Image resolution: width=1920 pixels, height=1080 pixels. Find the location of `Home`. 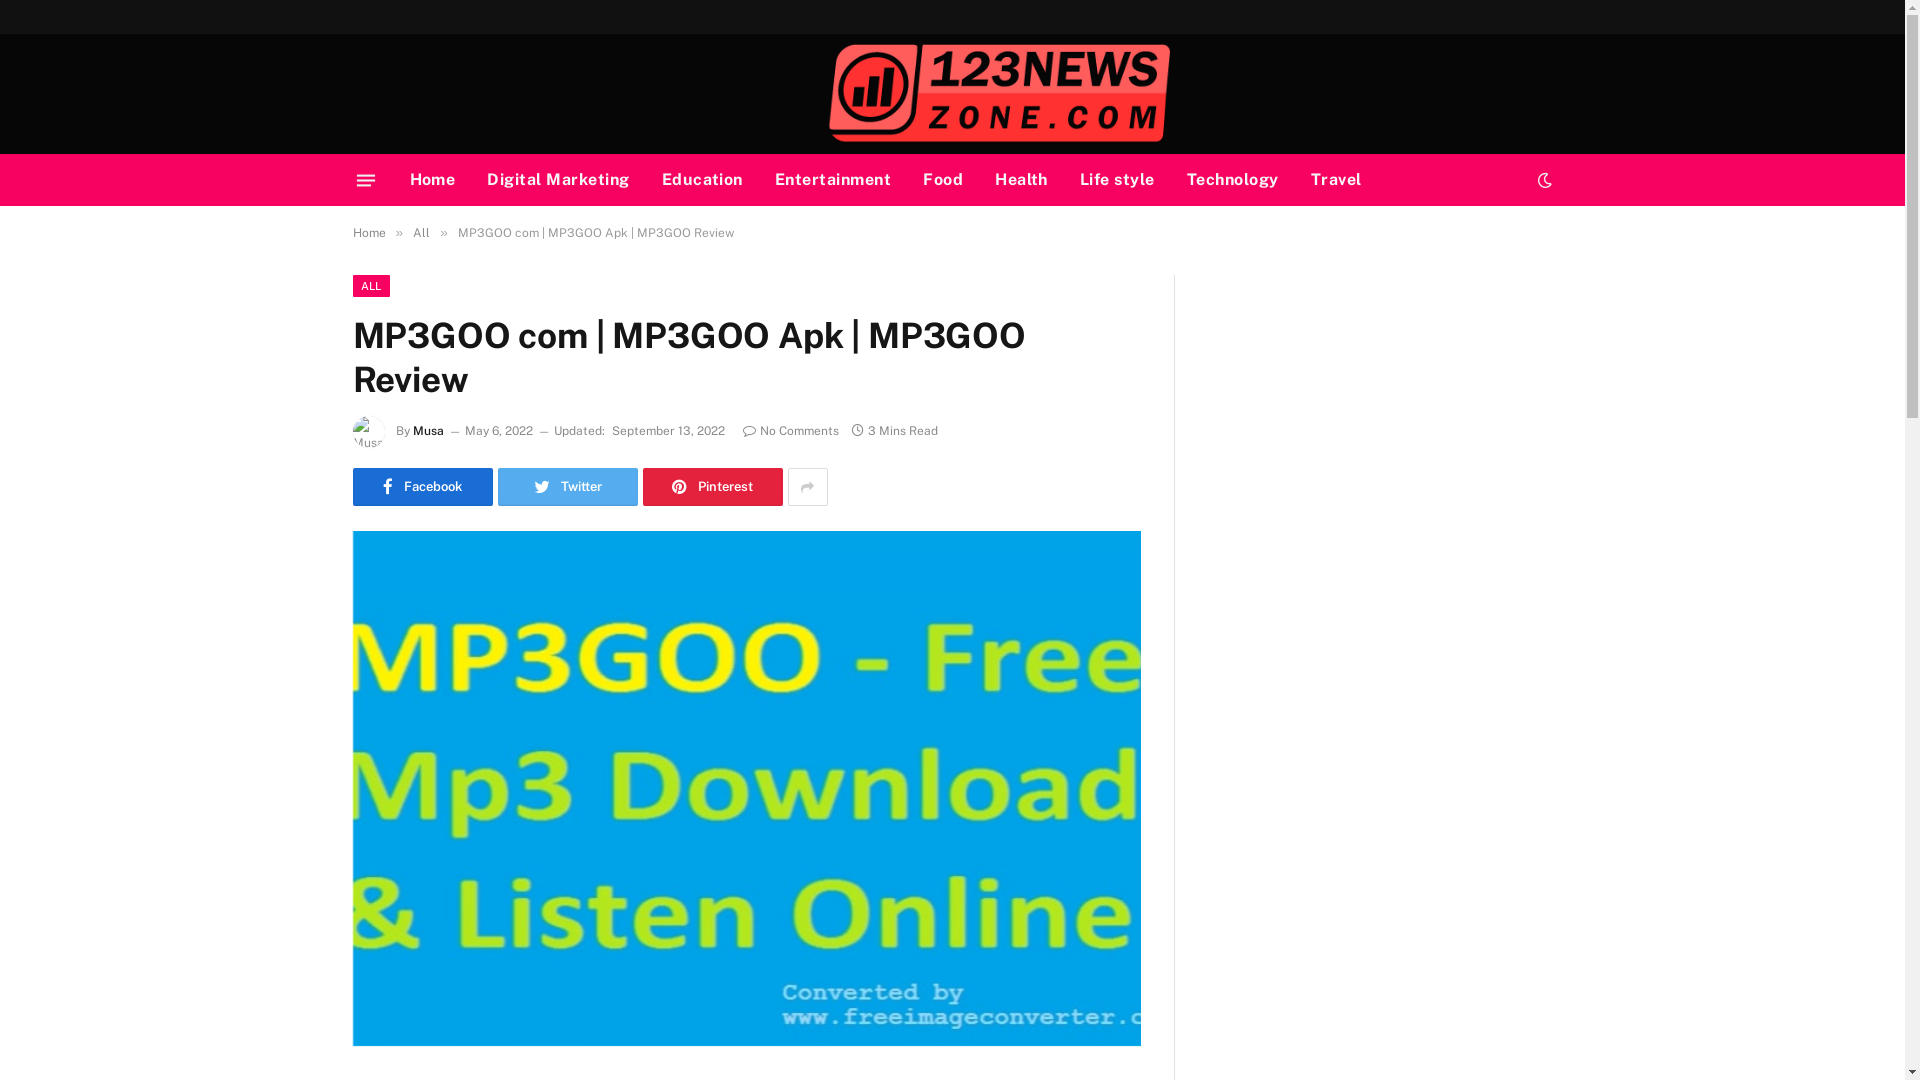

Home is located at coordinates (368, 233).